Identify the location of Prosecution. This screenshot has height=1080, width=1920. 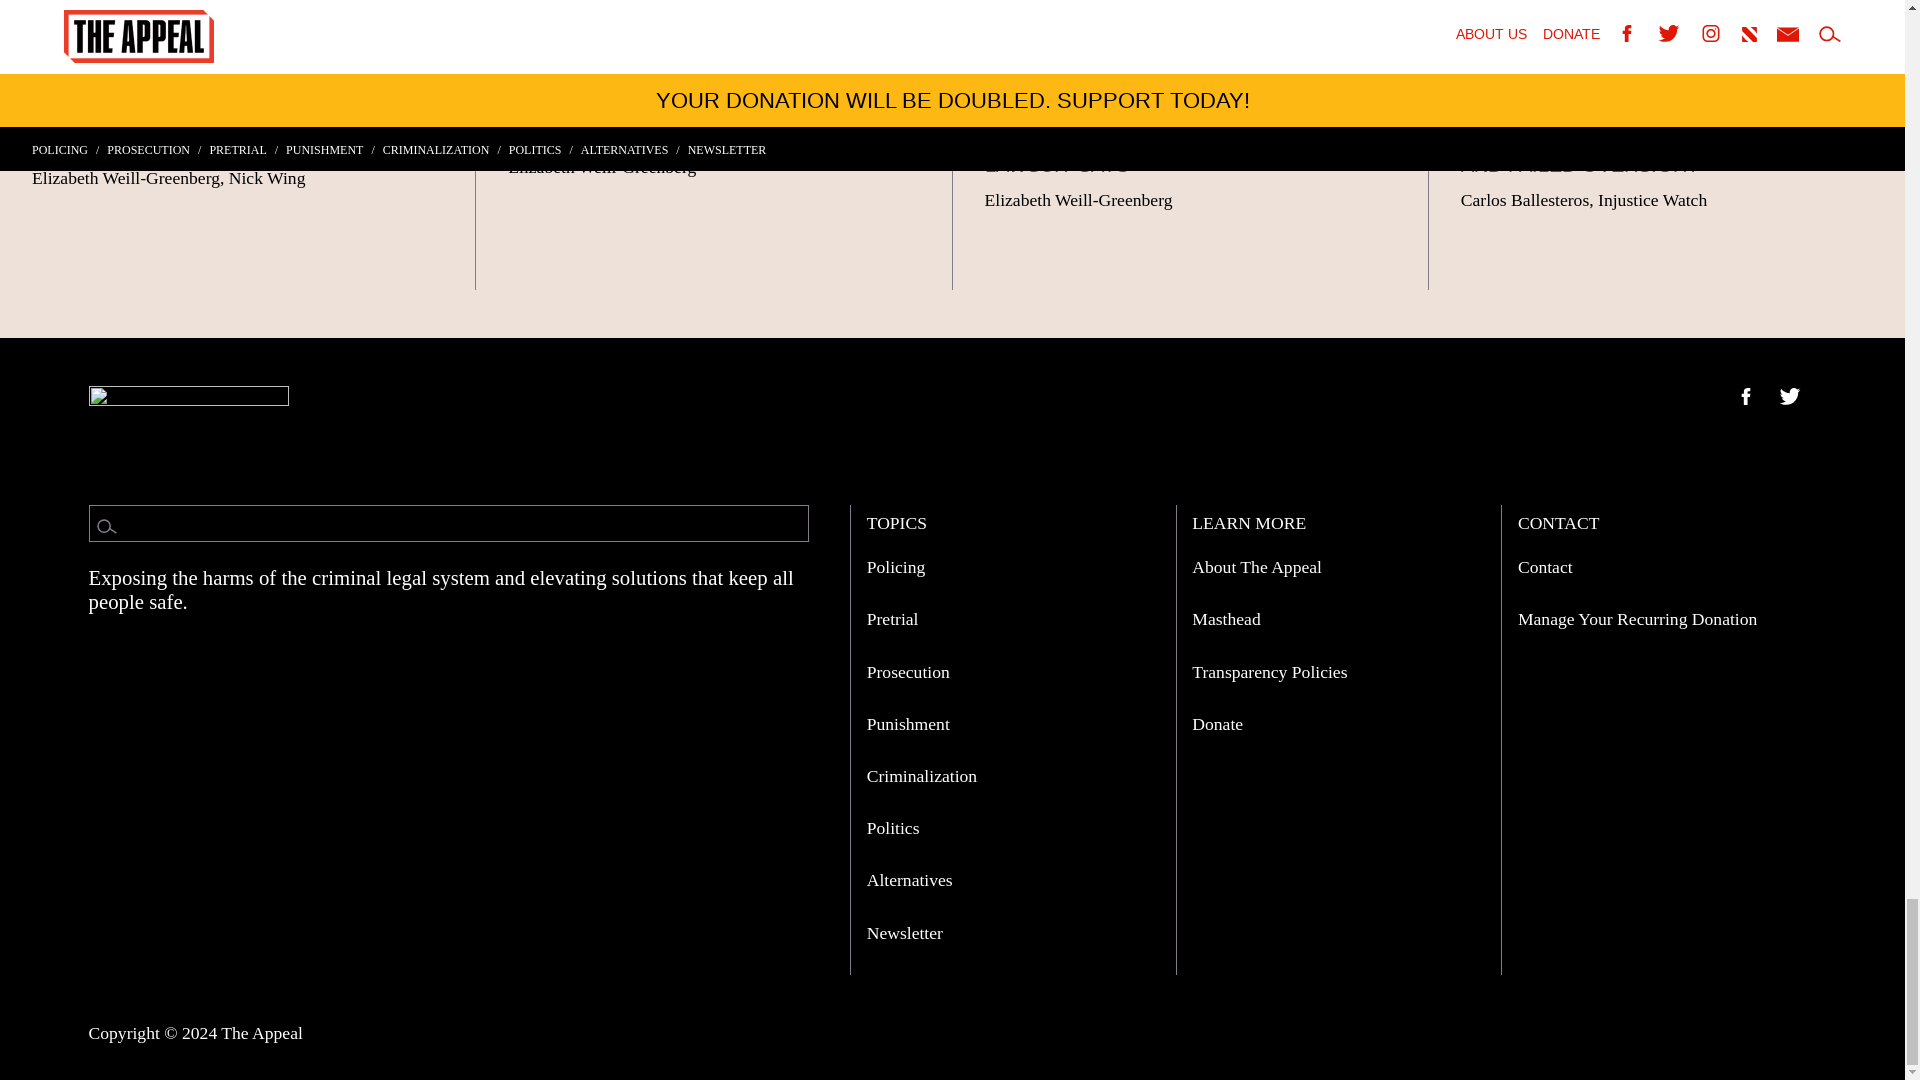
(908, 672).